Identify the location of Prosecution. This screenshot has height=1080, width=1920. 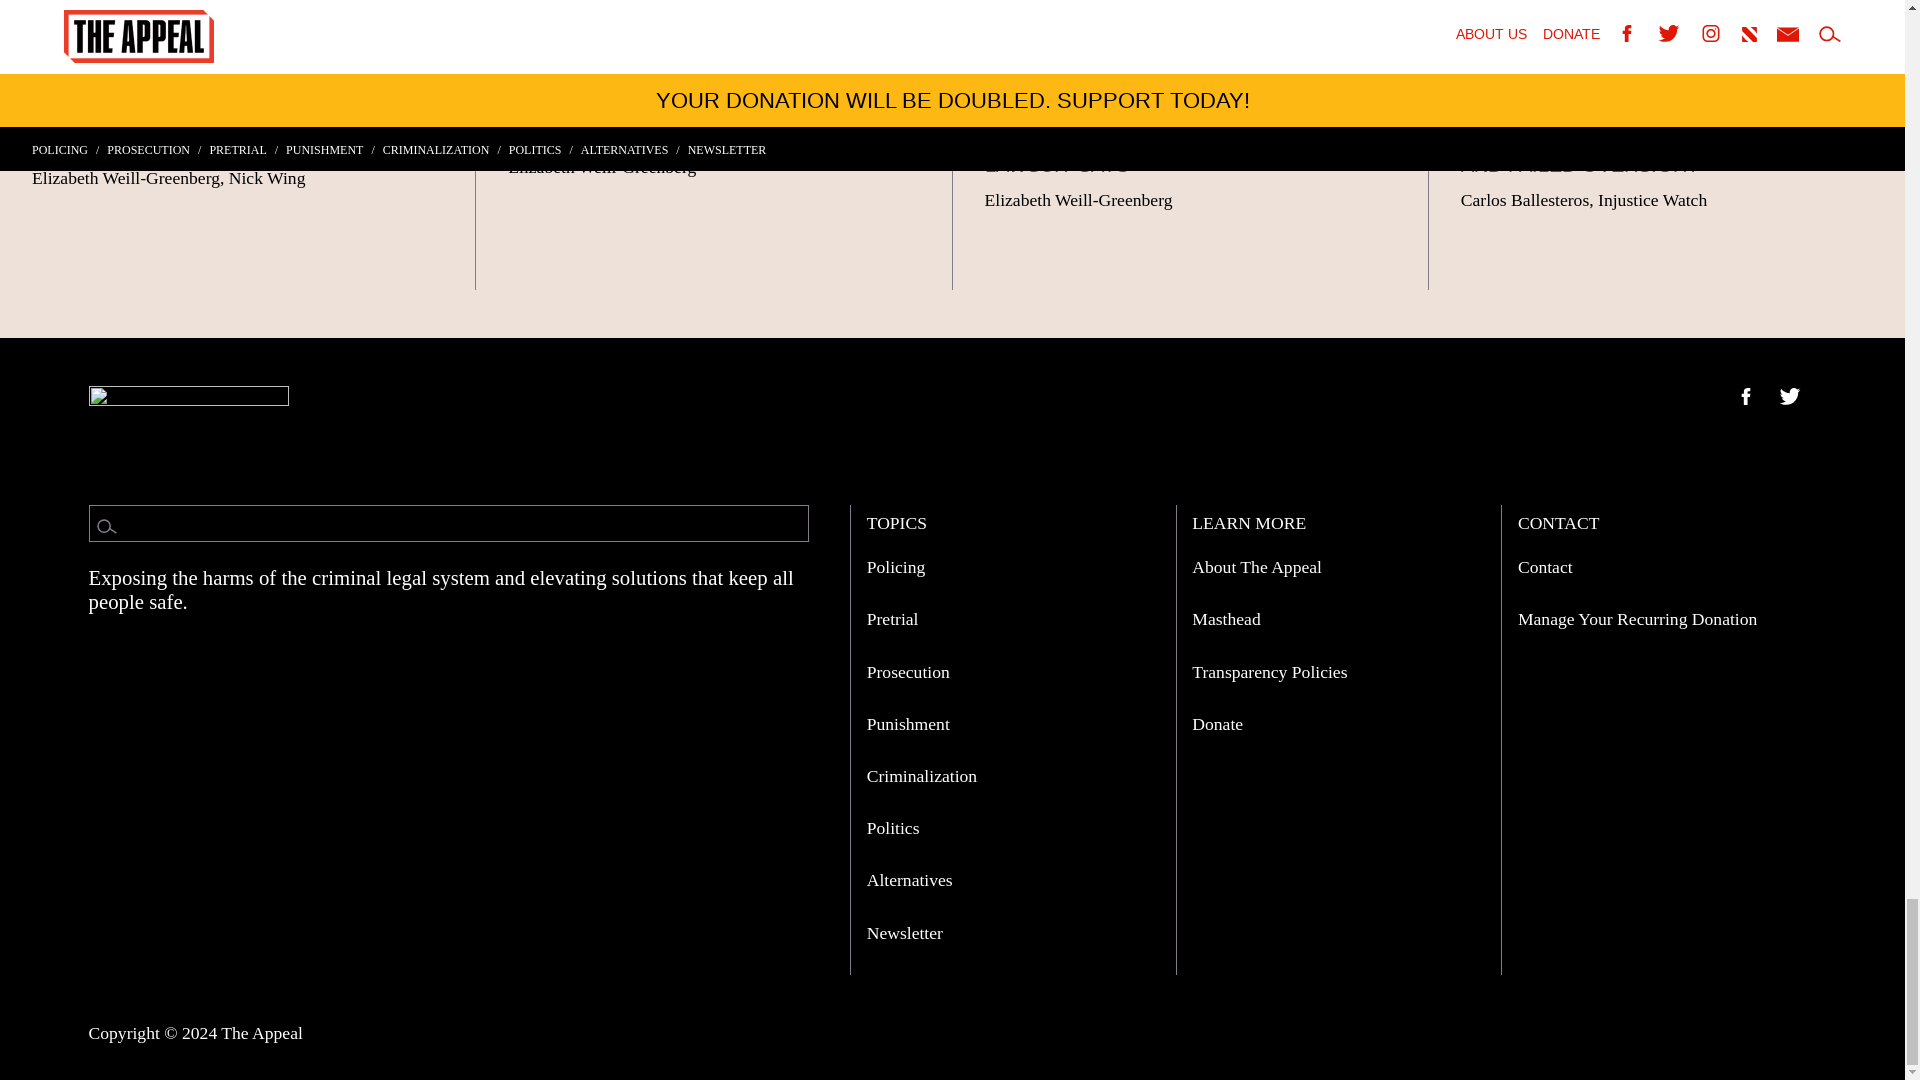
(908, 672).